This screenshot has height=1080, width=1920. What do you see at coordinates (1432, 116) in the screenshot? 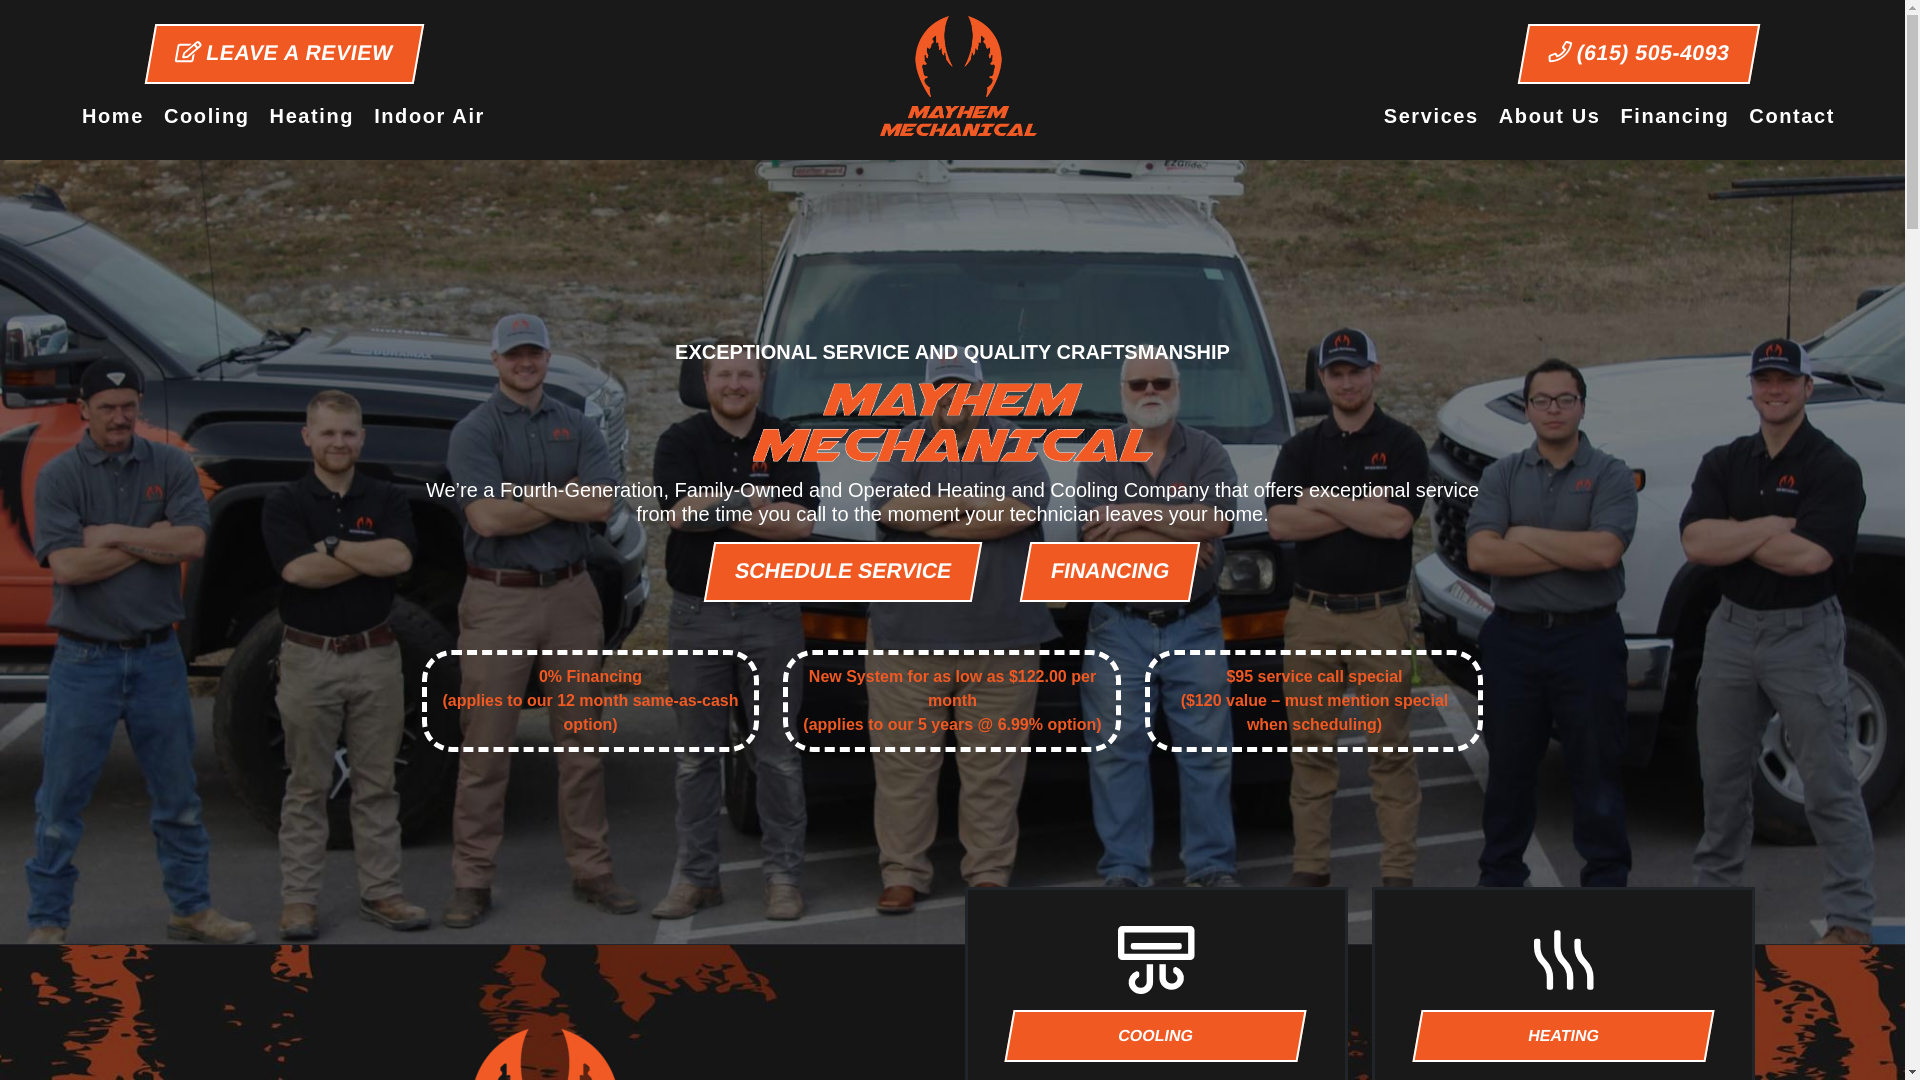
I see `Services` at bounding box center [1432, 116].